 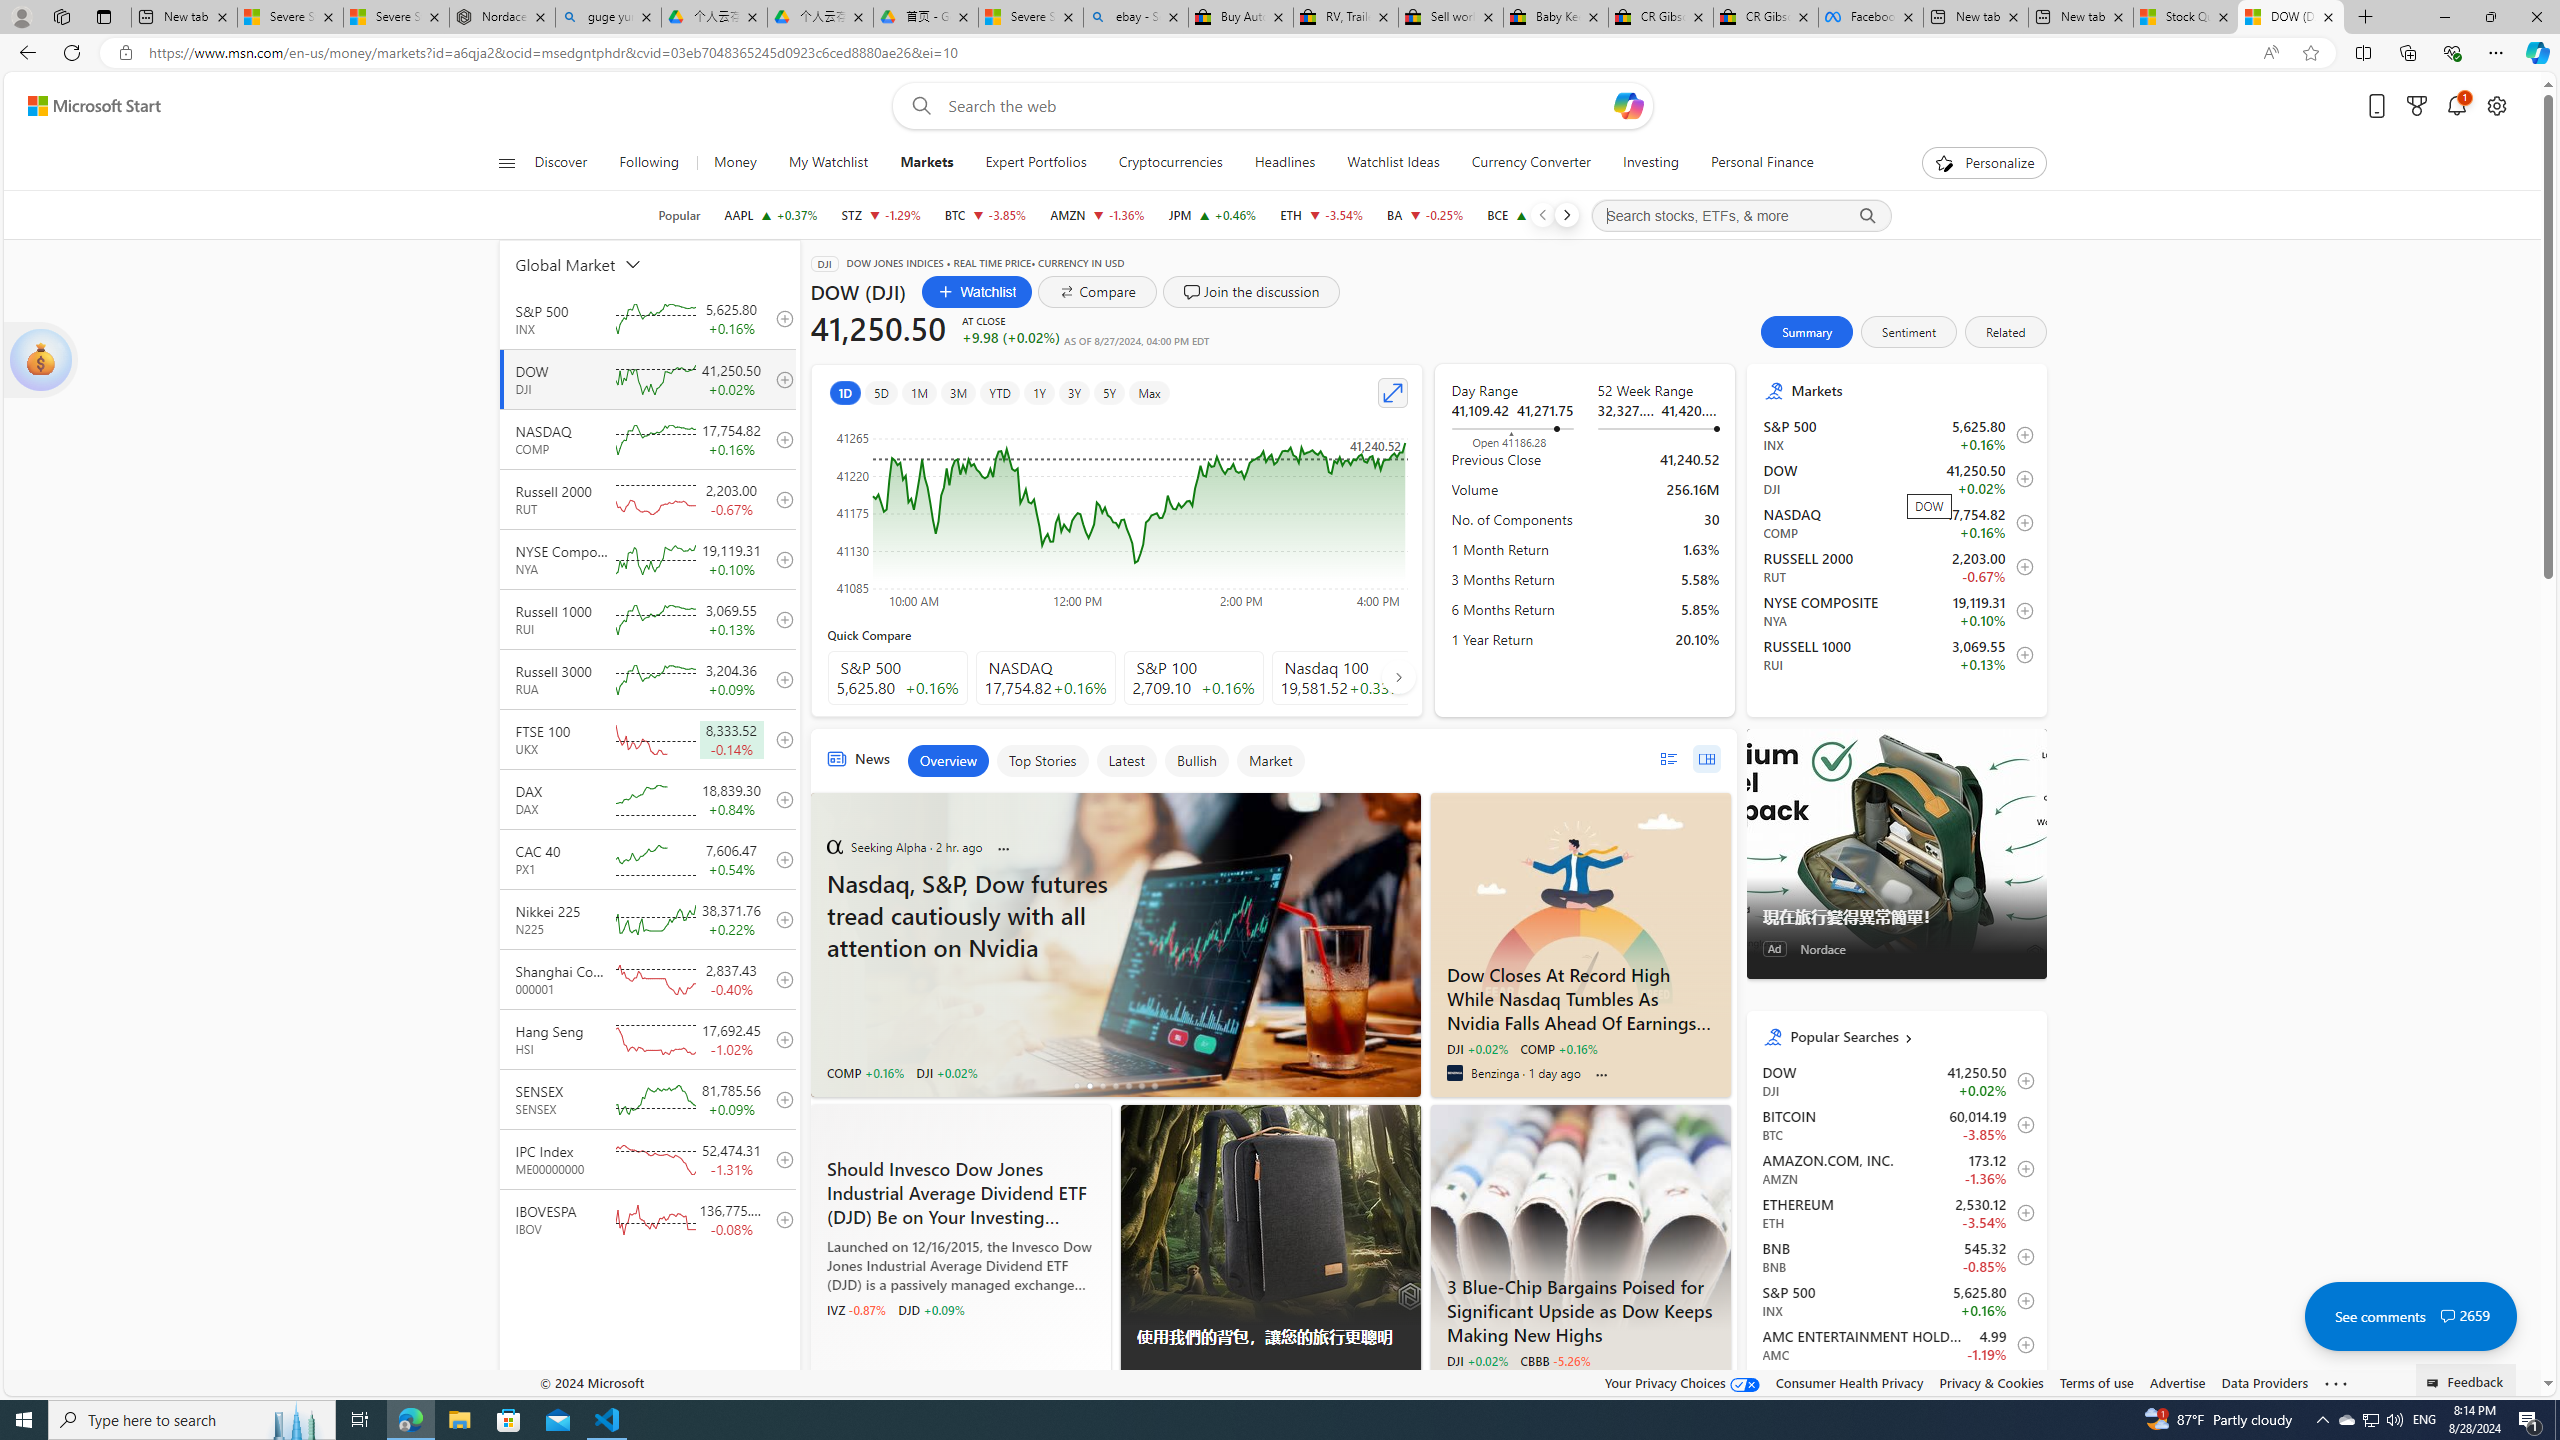 What do you see at coordinates (1706, 758) in the screenshot?
I see `grid layout` at bounding box center [1706, 758].